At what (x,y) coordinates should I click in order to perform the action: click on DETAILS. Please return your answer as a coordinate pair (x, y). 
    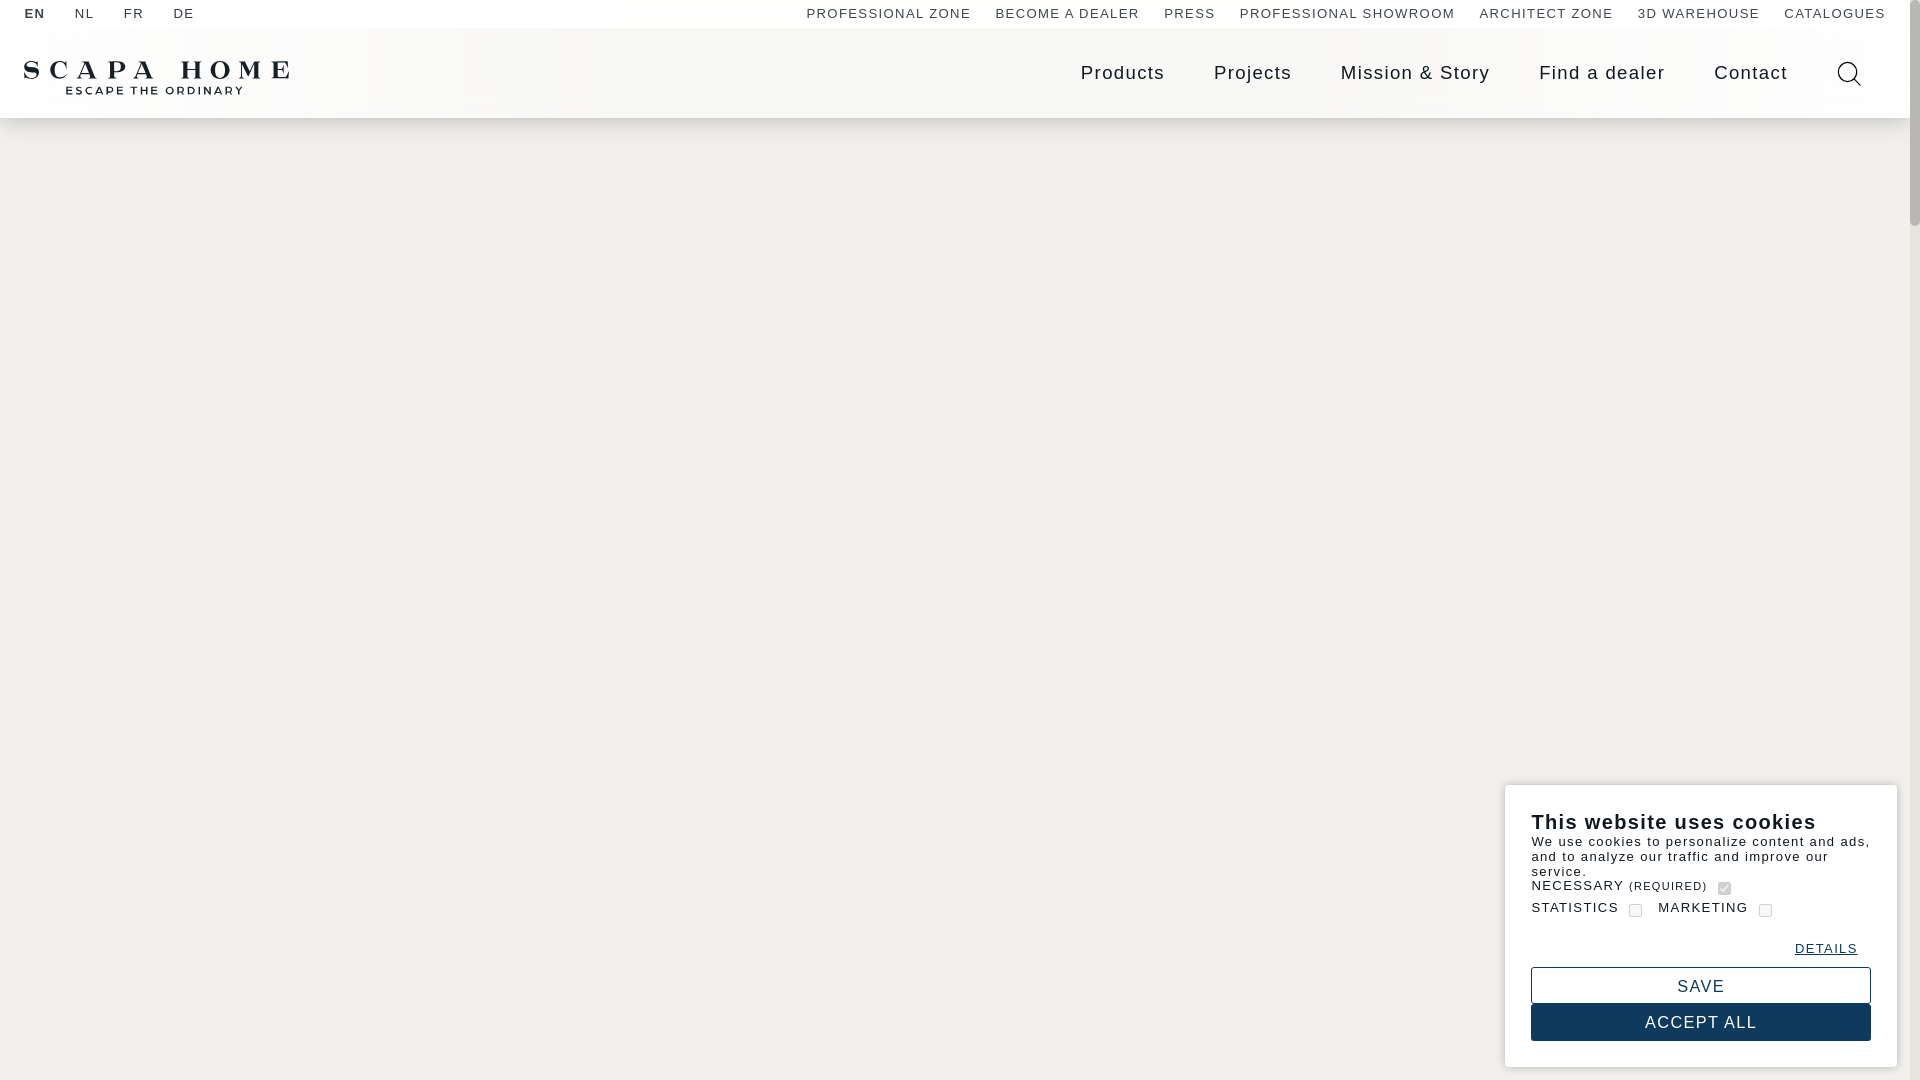
    Looking at the image, I should click on (1826, 948).